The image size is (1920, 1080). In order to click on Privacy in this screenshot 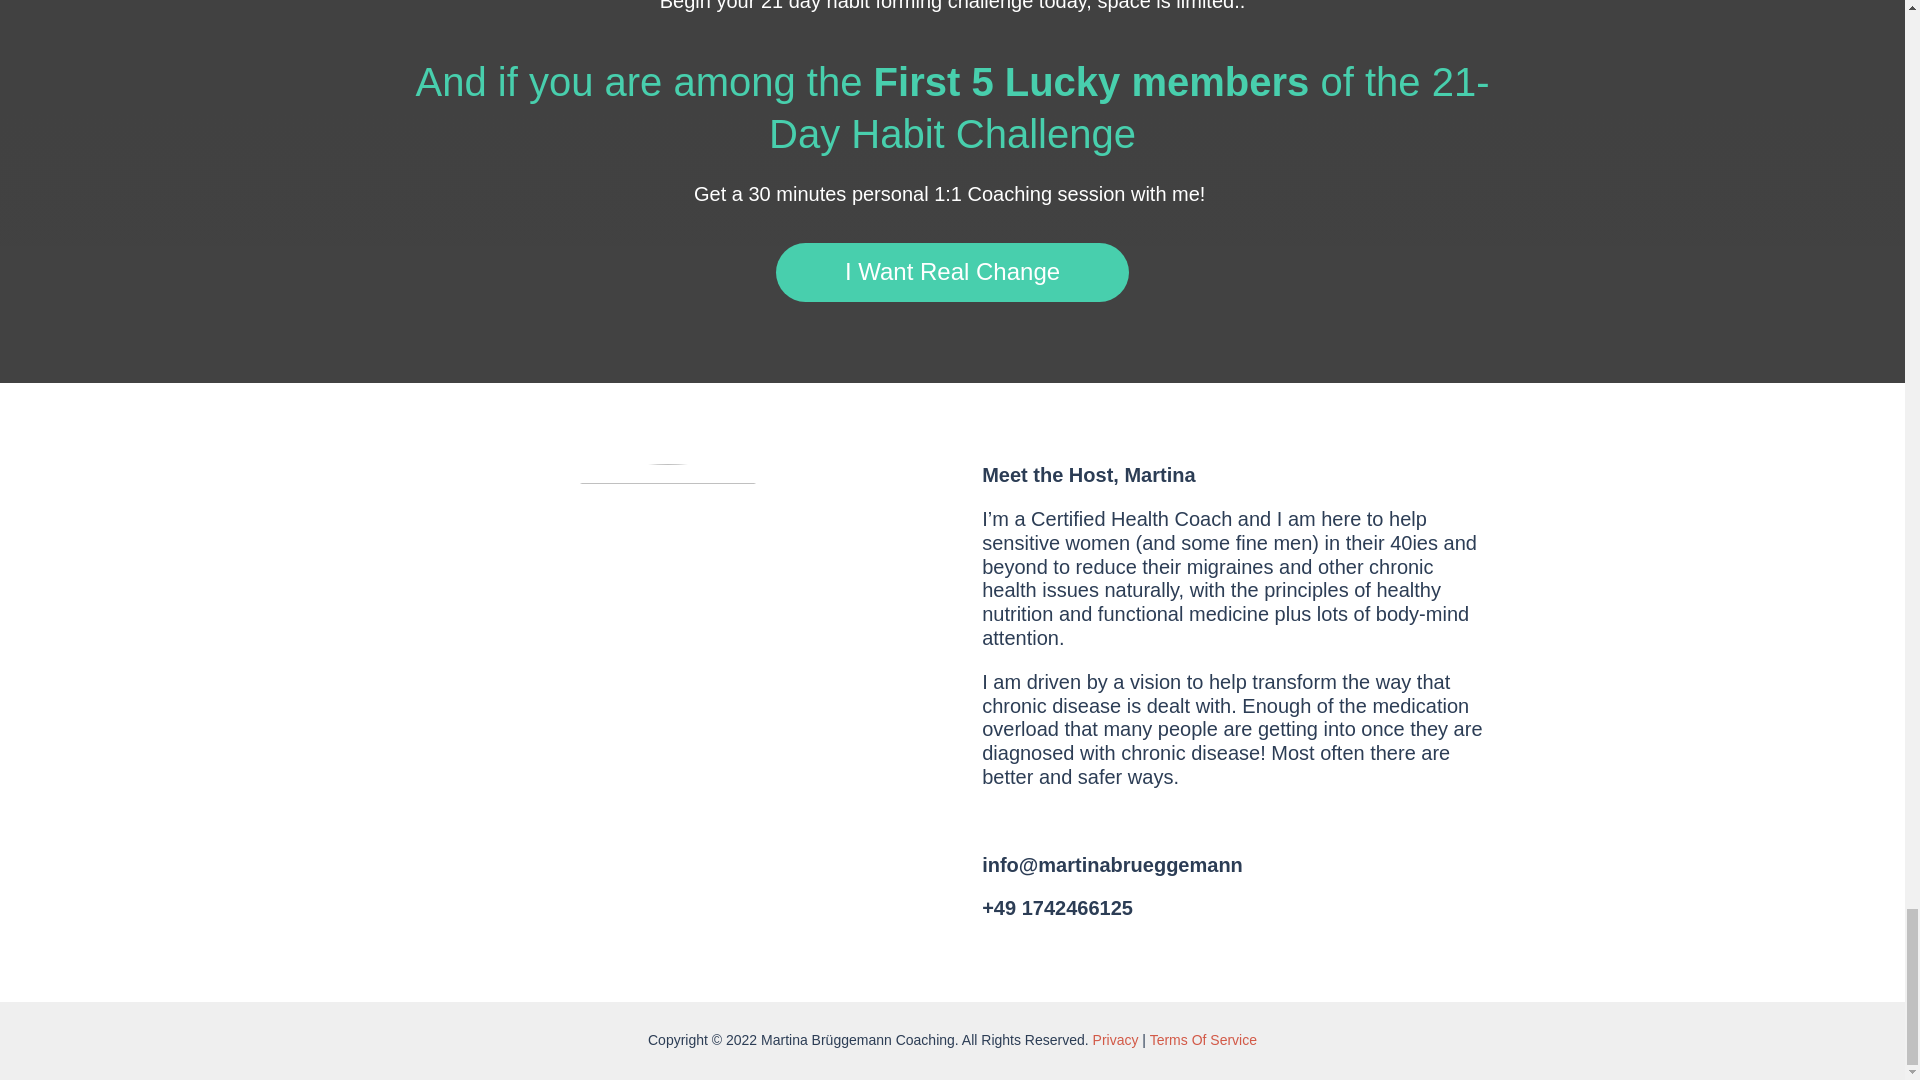, I will do `click(1115, 1040)`.